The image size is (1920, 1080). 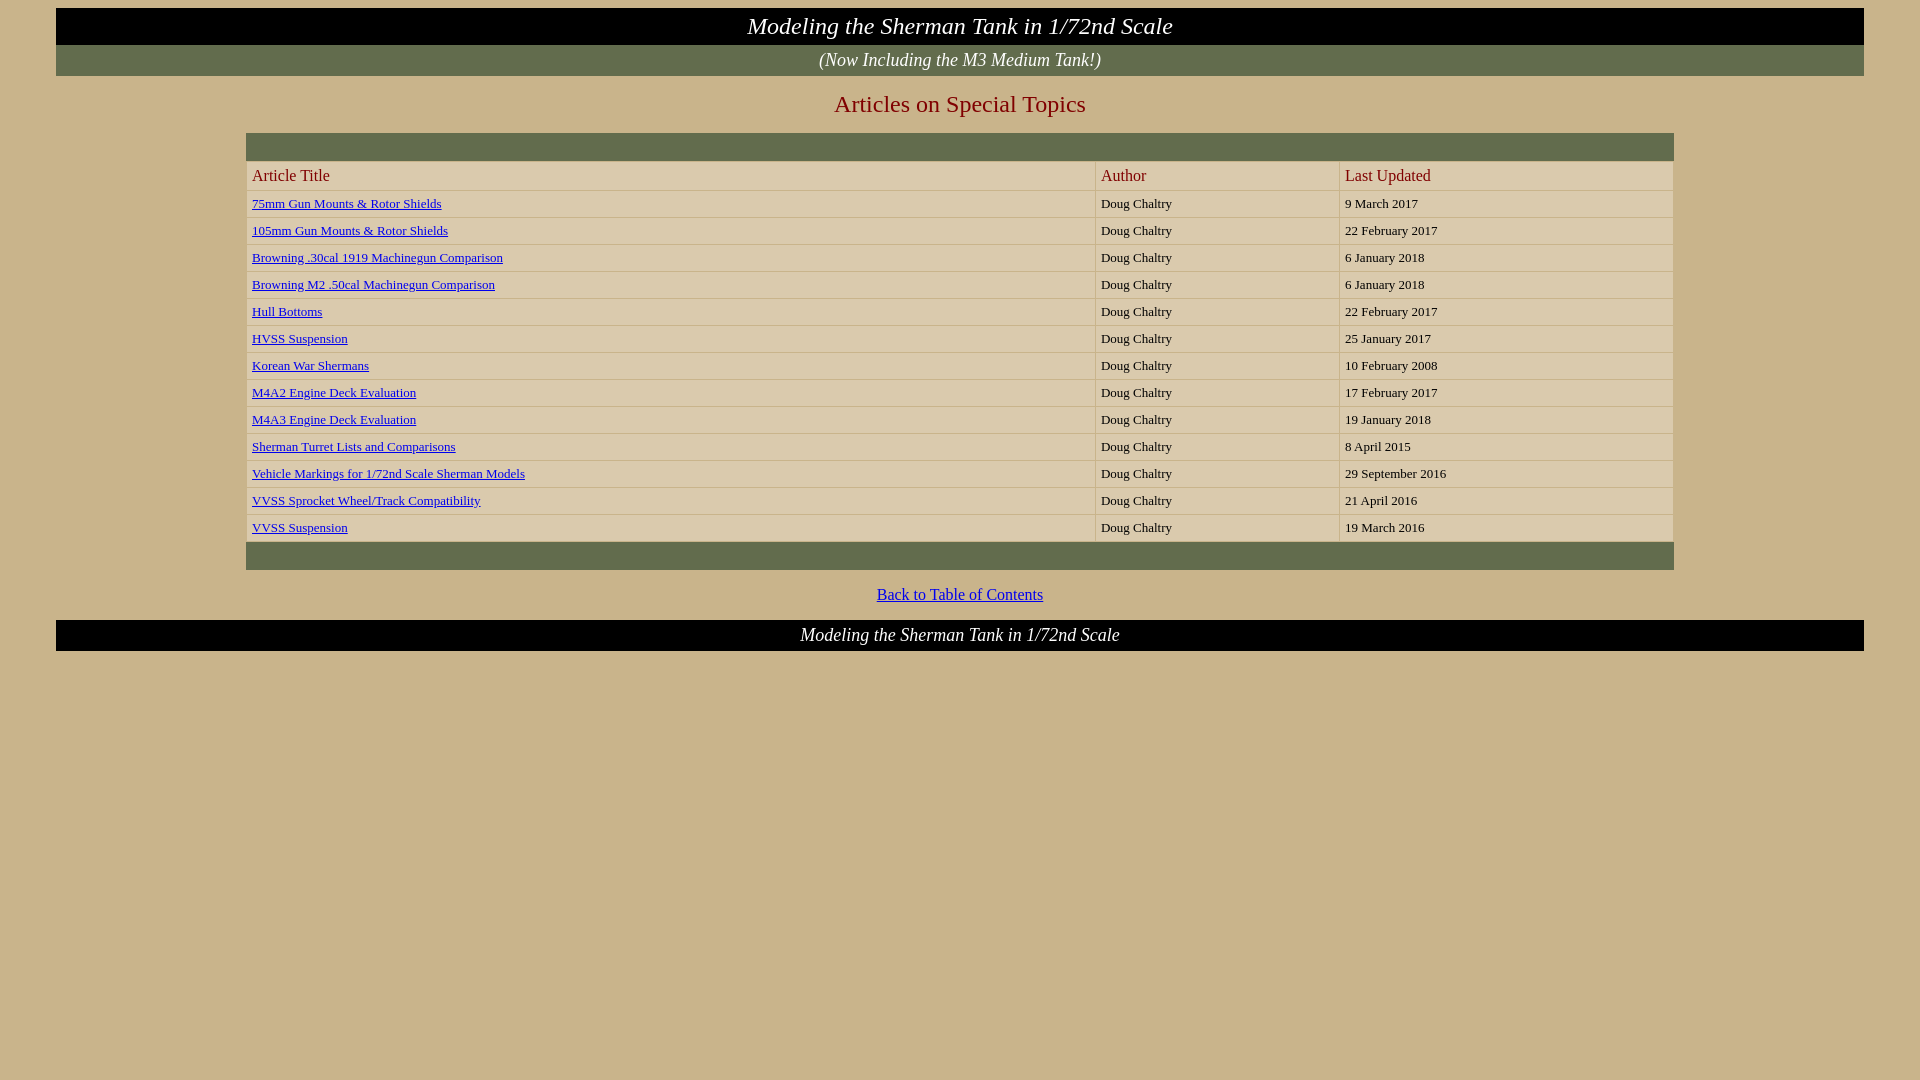 What do you see at coordinates (374, 284) in the screenshot?
I see `Browning M2 .50cal Machinegun Comparison` at bounding box center [374, 284].